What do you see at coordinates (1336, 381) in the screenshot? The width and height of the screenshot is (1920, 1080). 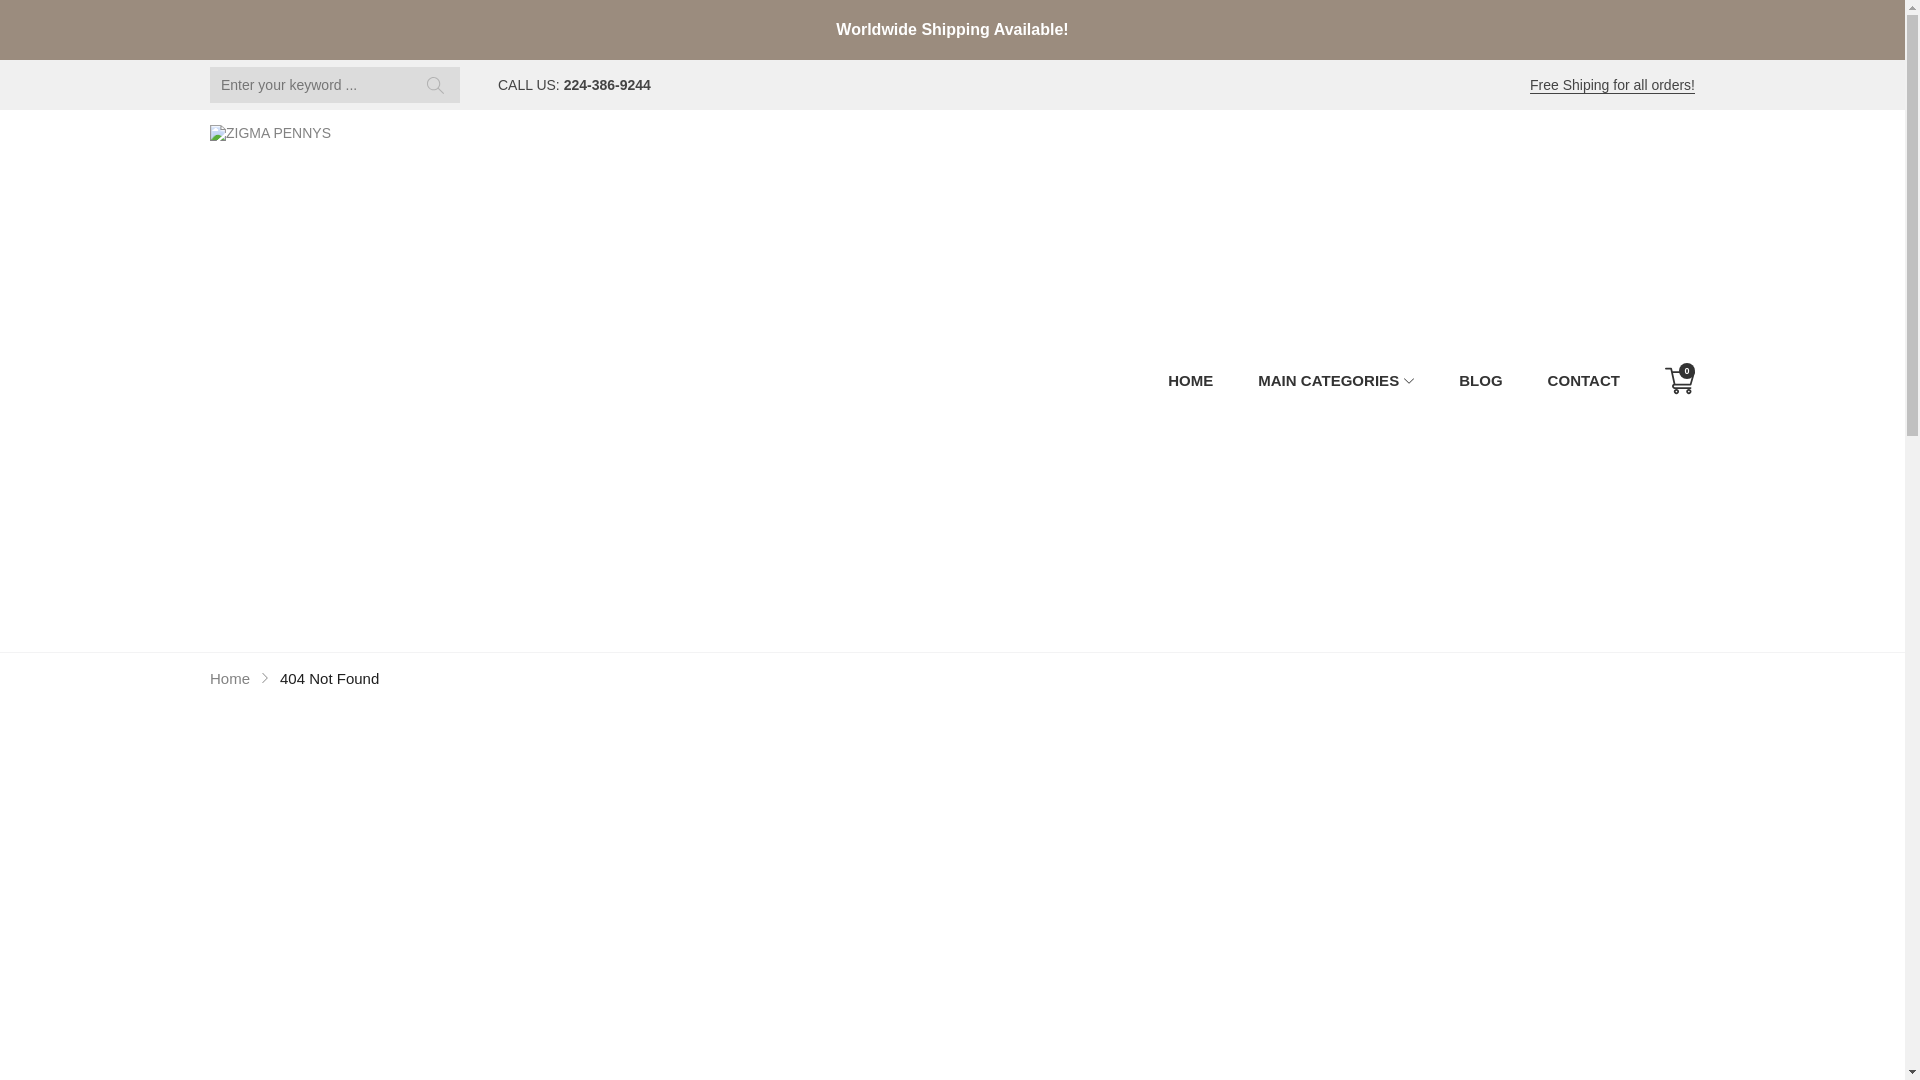 I see `MAIN CATEGORIES` at bounding box center [1336, 381].